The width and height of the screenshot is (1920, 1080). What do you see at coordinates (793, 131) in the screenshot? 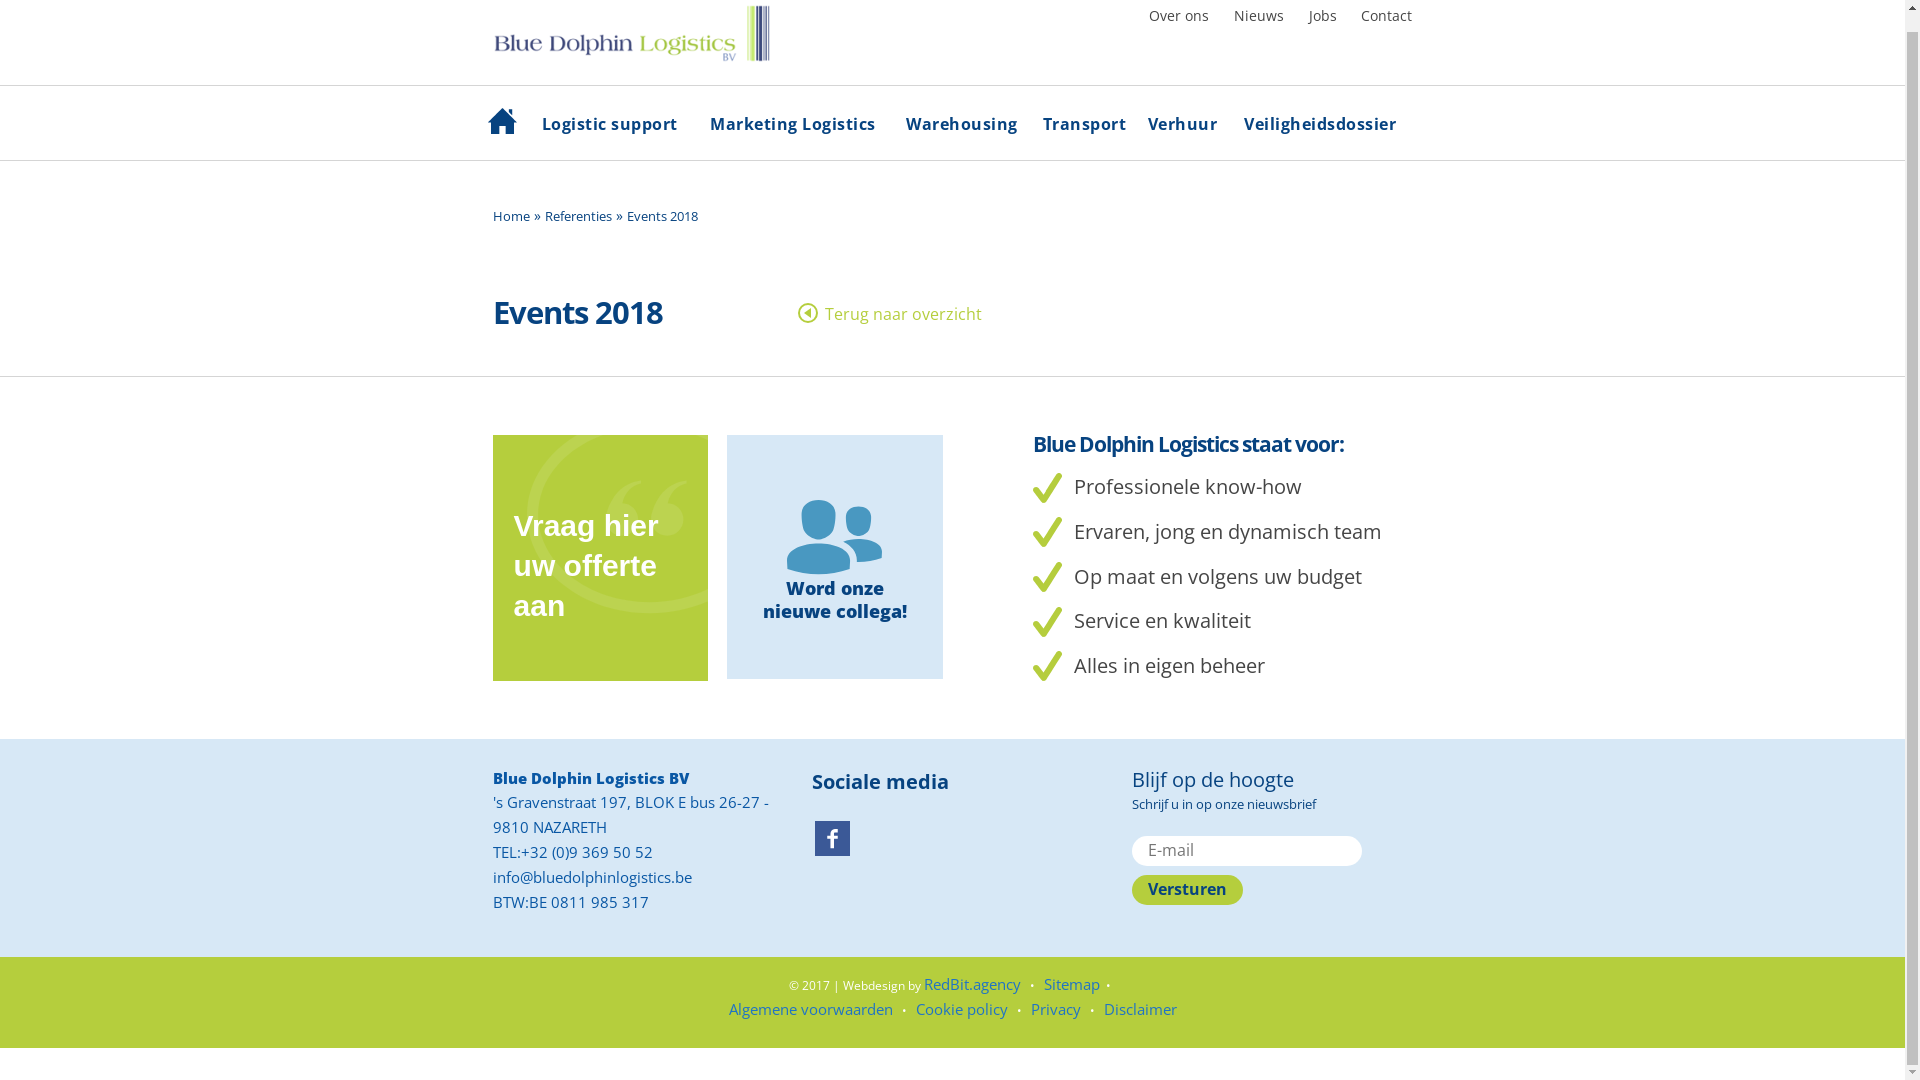
I see `Marketing Logistics` at bounding box center [793, 131].